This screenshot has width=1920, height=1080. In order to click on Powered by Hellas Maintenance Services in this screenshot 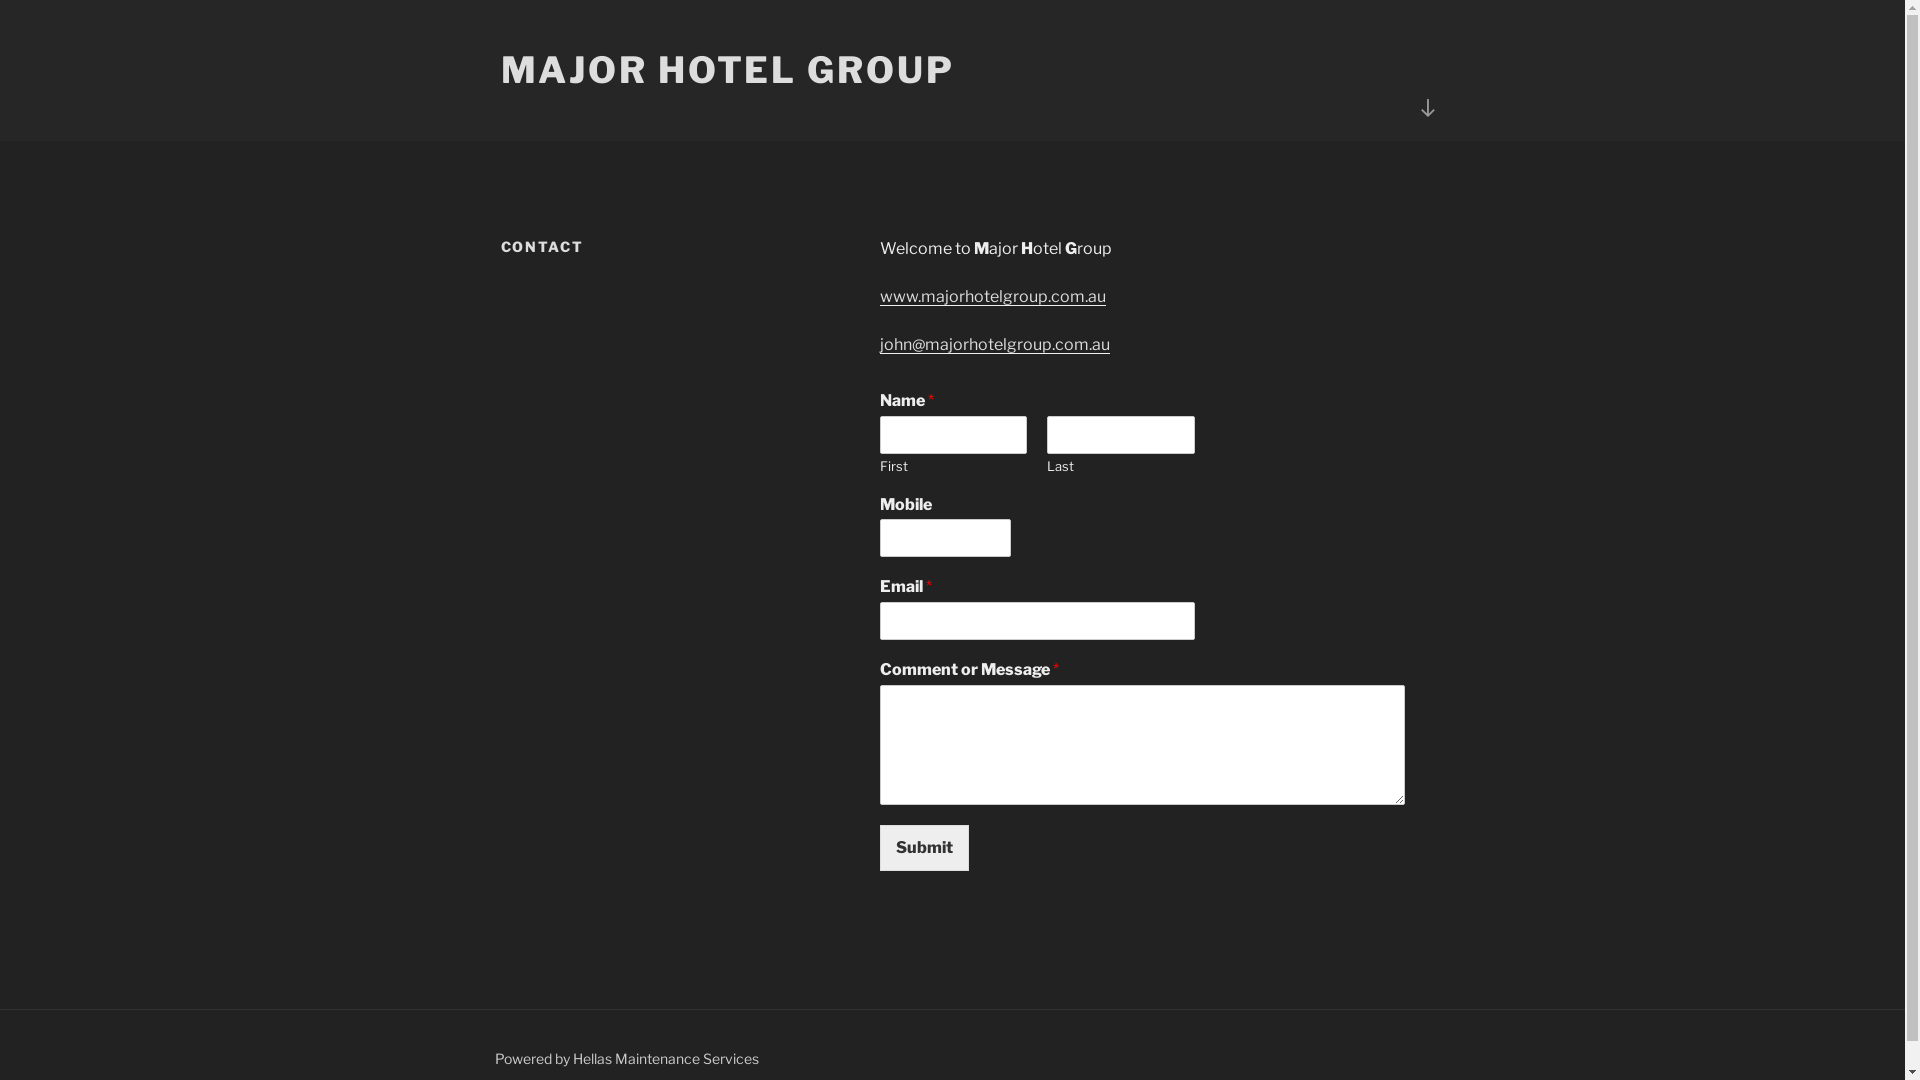, I will do `click(626, 1058)`.